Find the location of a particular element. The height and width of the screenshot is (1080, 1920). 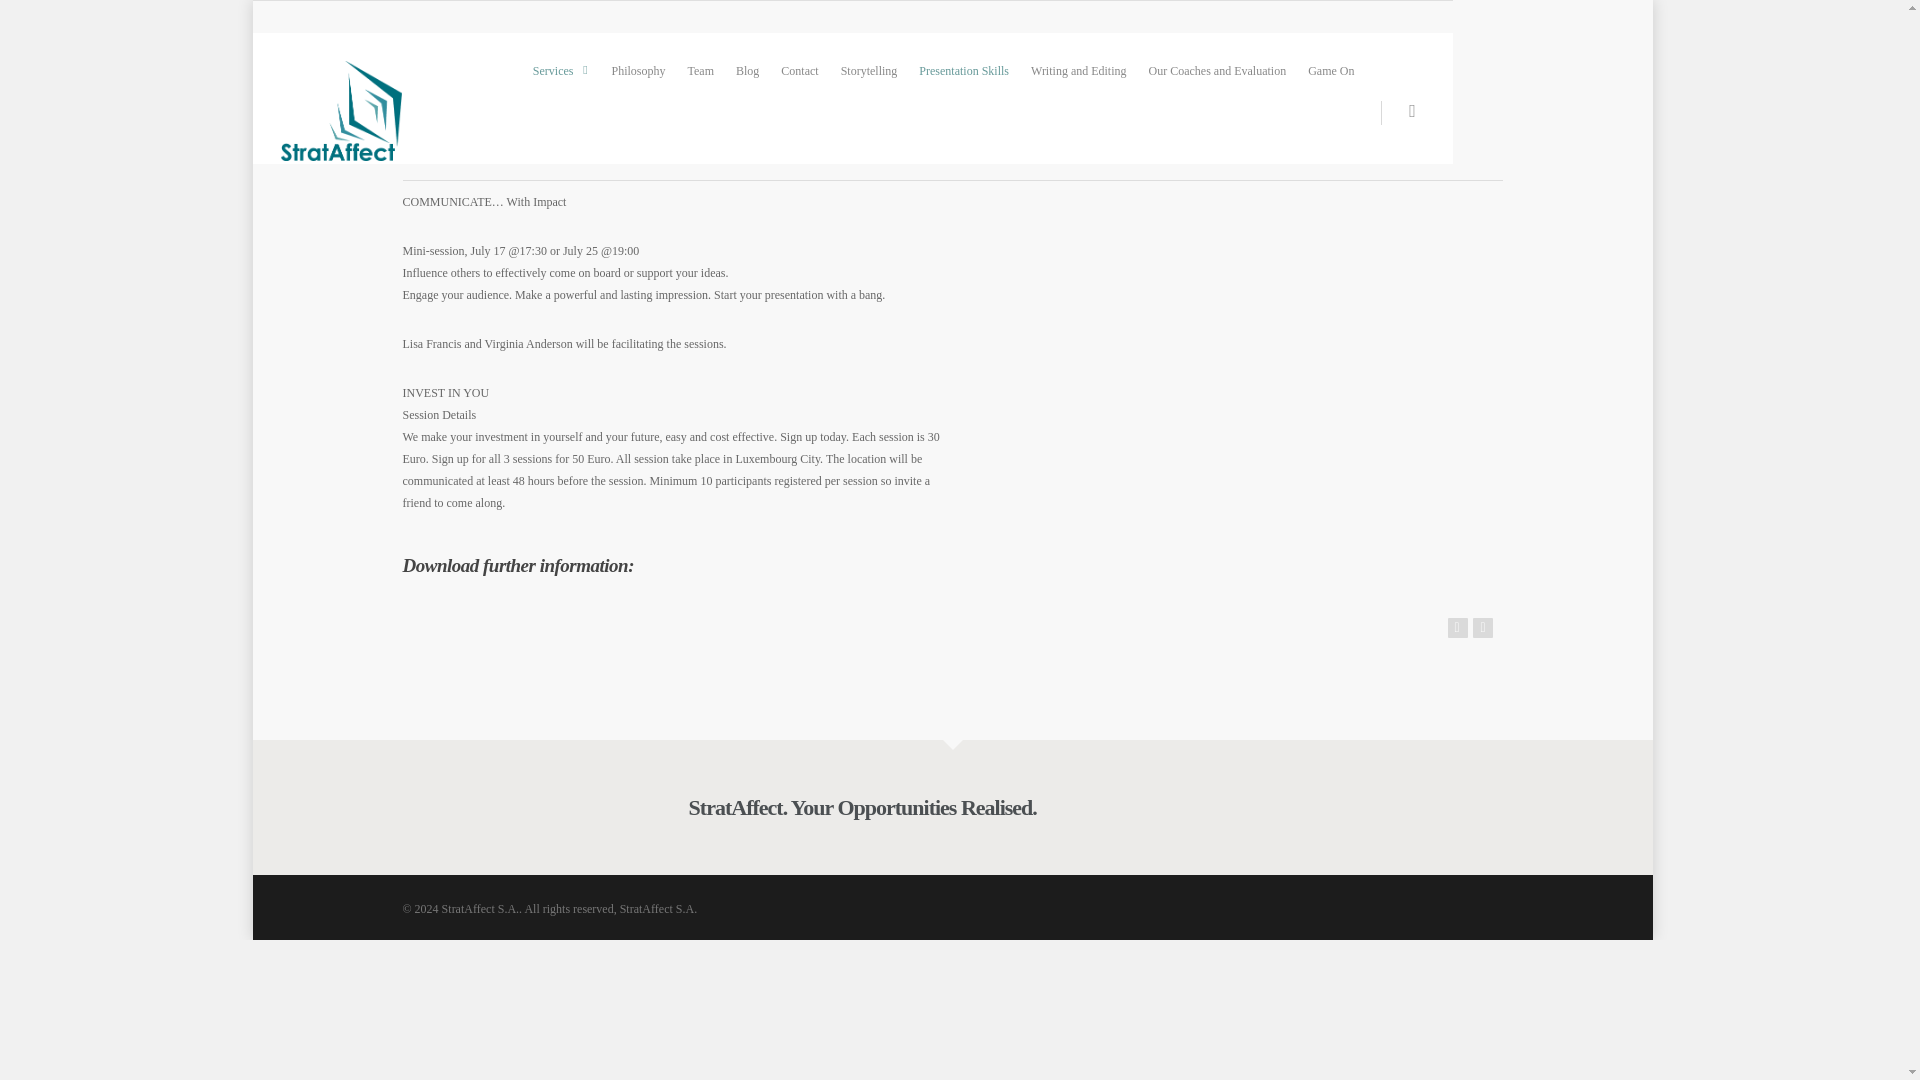

Writing and Editing is located at coordinates (1078, 70).